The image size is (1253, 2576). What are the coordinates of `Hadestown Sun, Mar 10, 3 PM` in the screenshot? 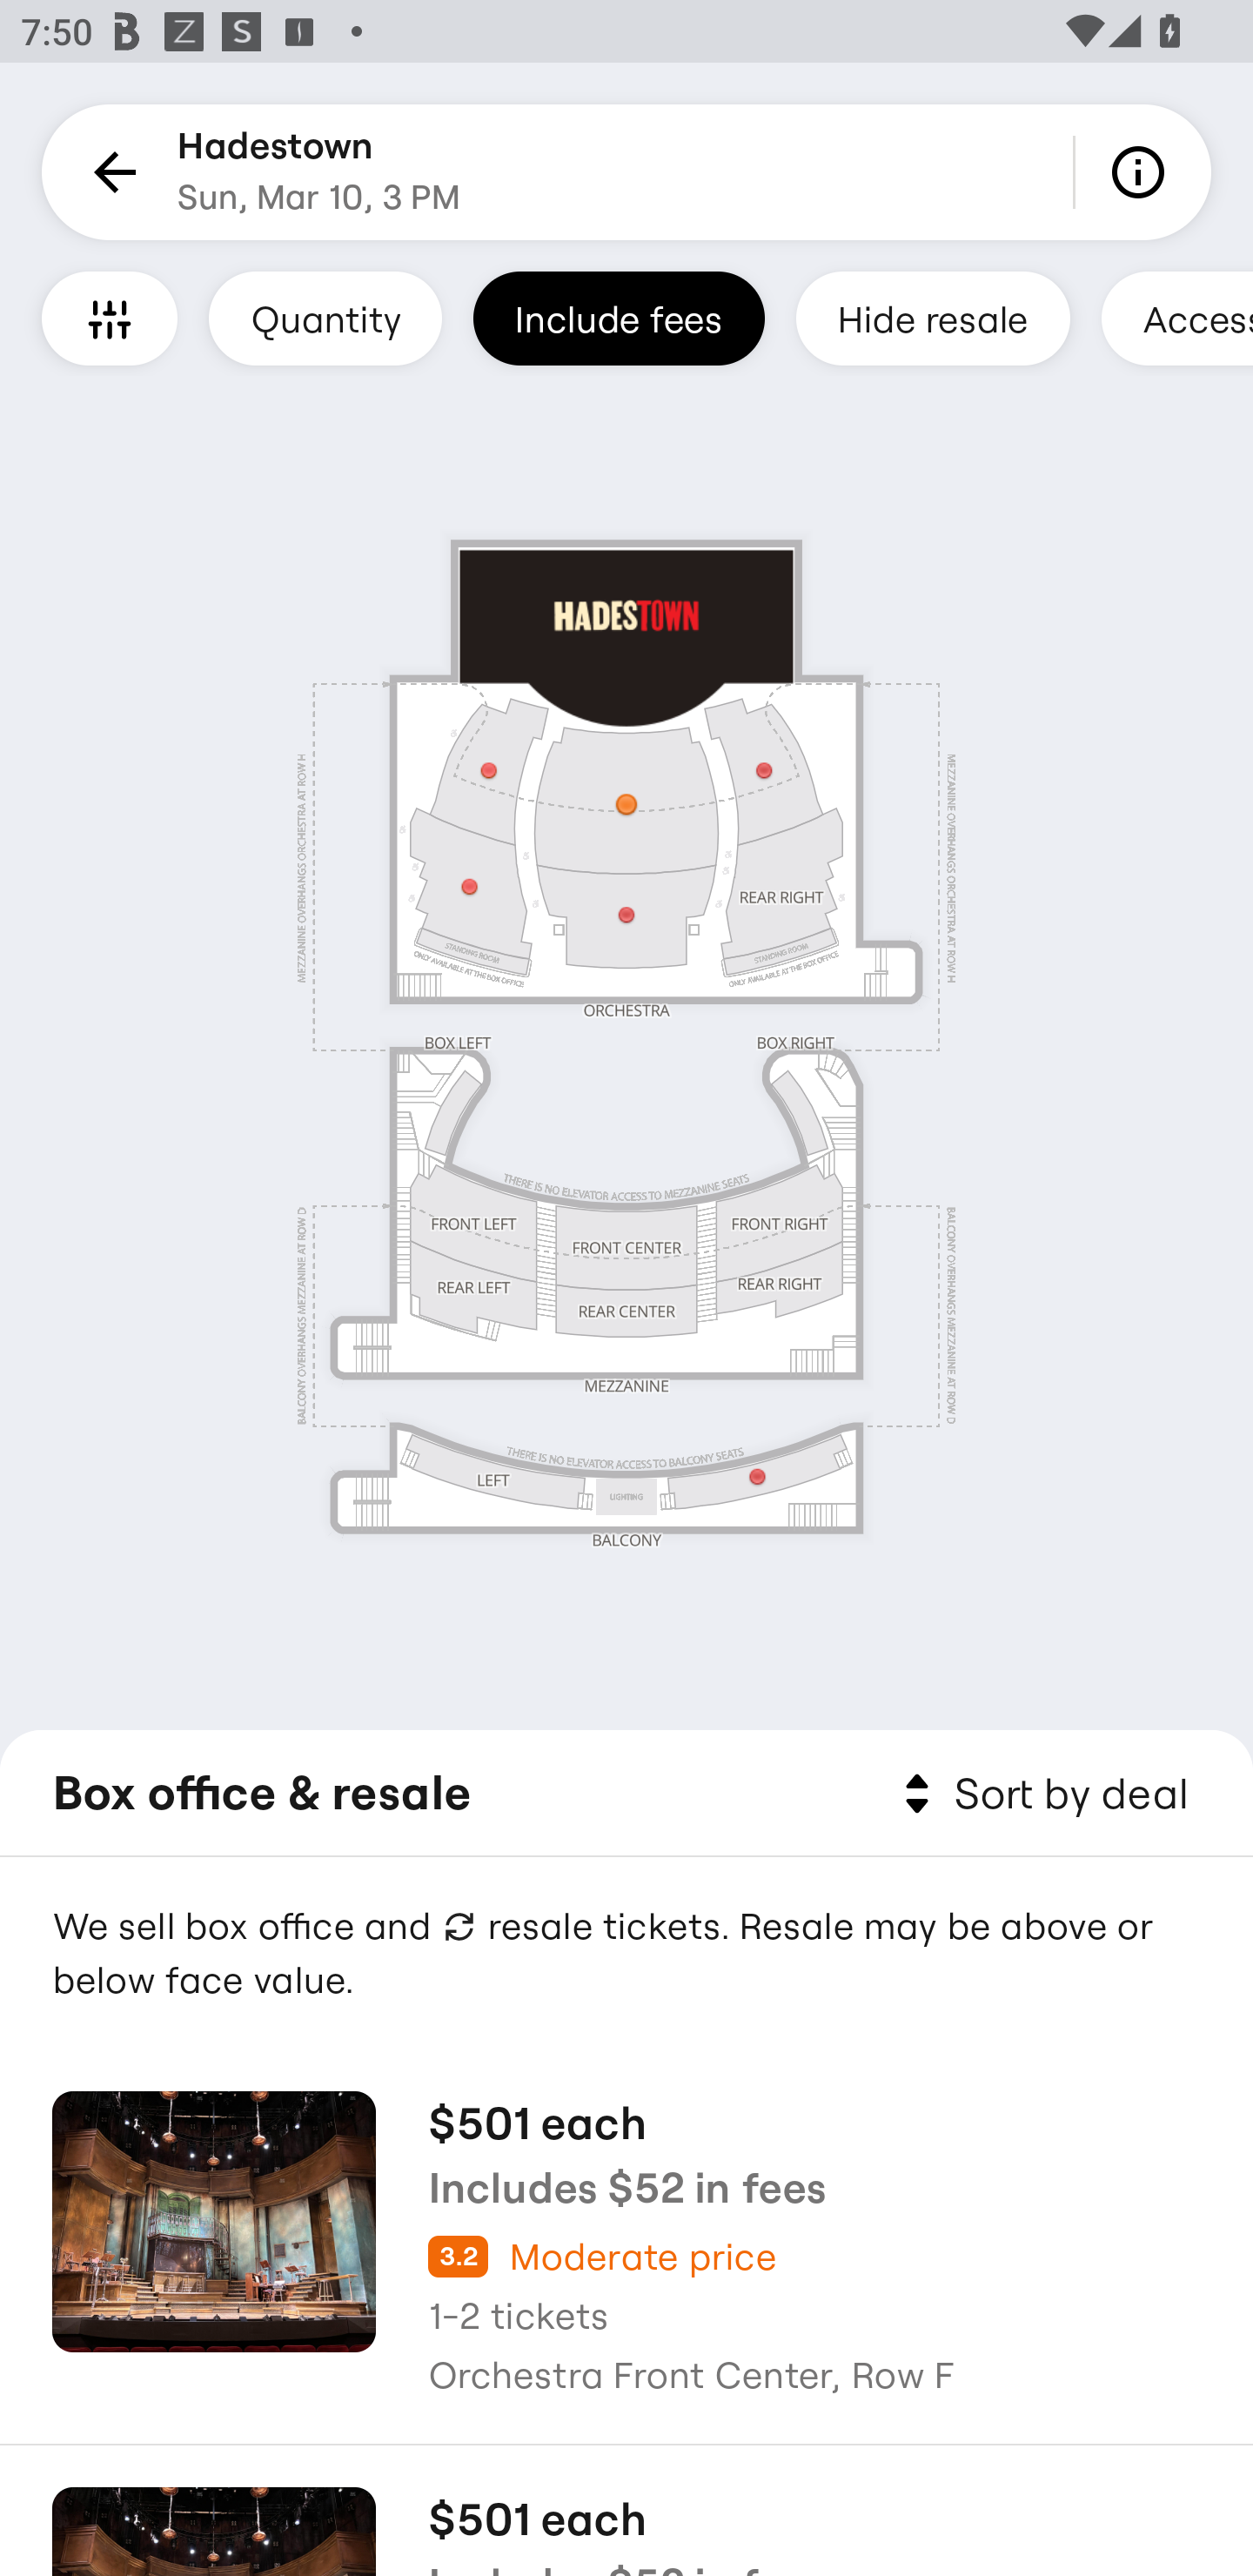 It's located at (318, 172).